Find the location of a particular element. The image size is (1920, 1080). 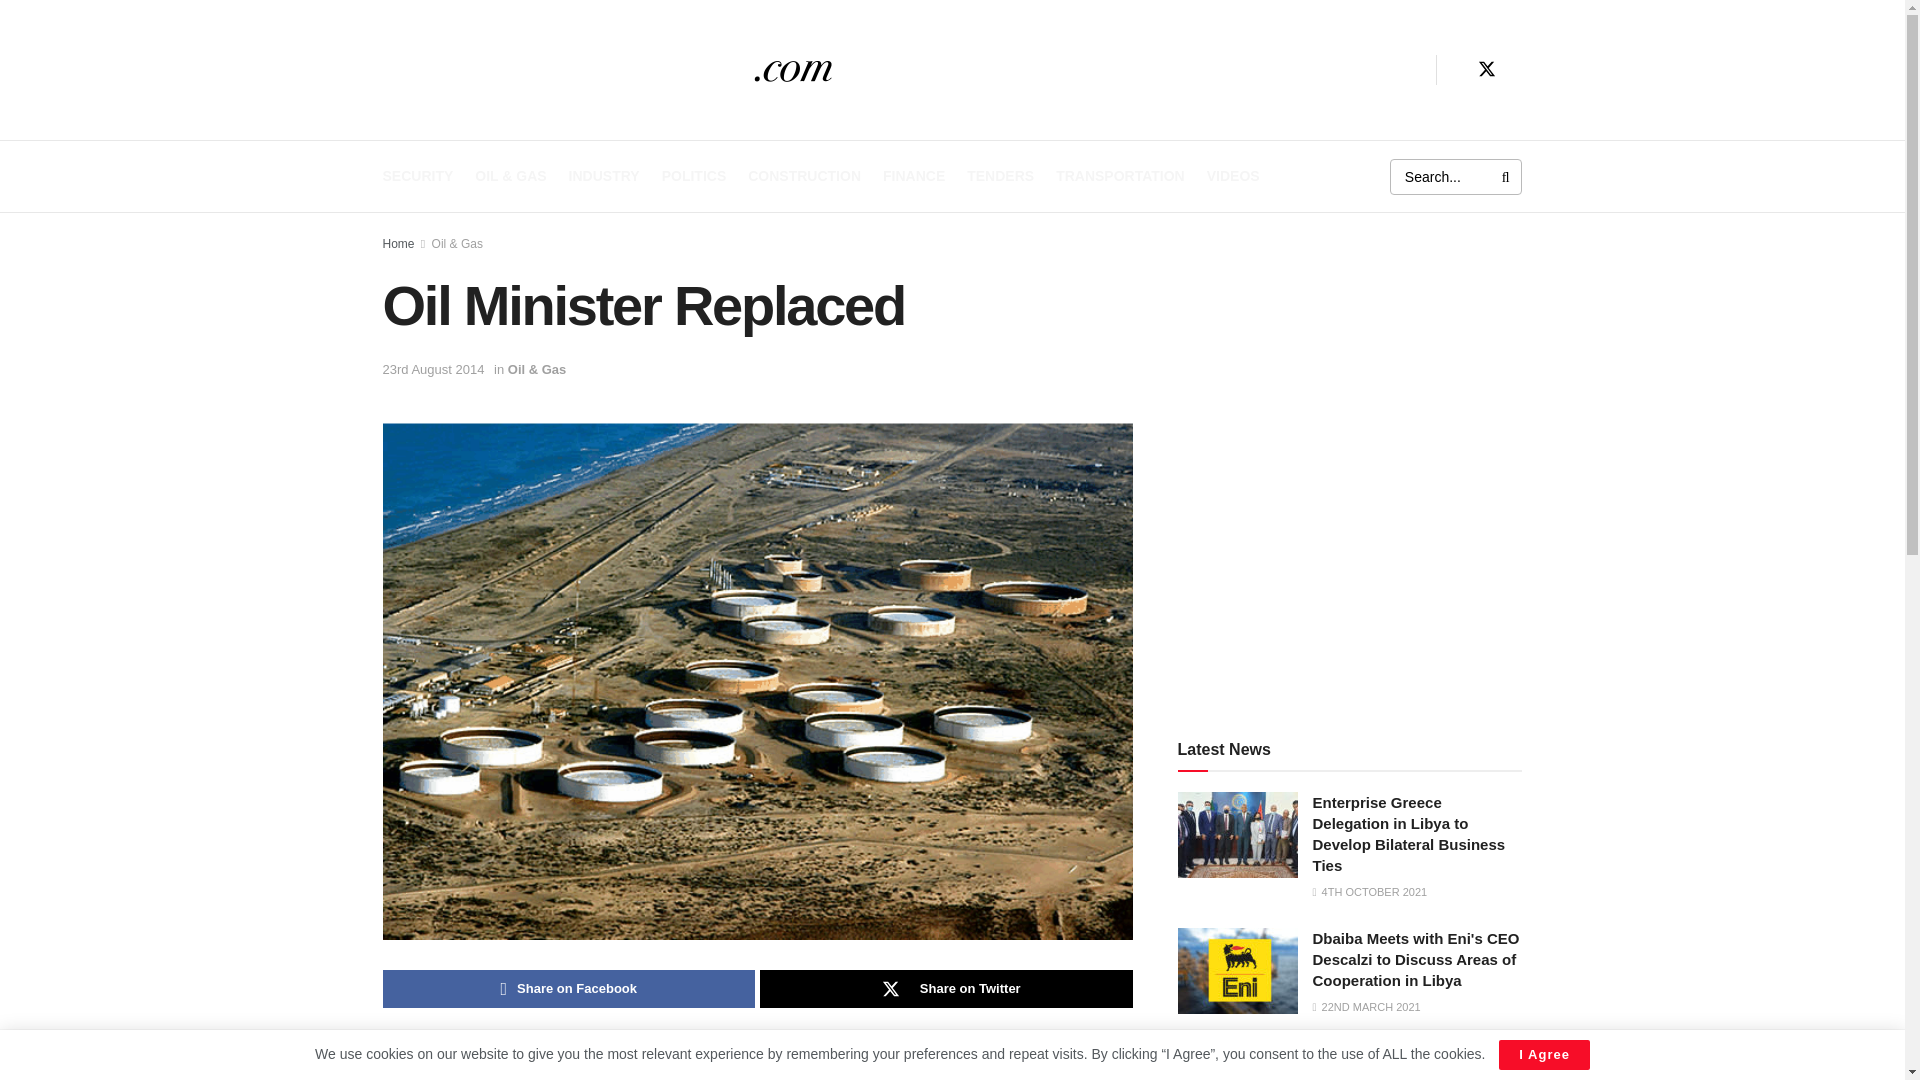

TRANSPORTATION is located at coordinates (1120, 176).